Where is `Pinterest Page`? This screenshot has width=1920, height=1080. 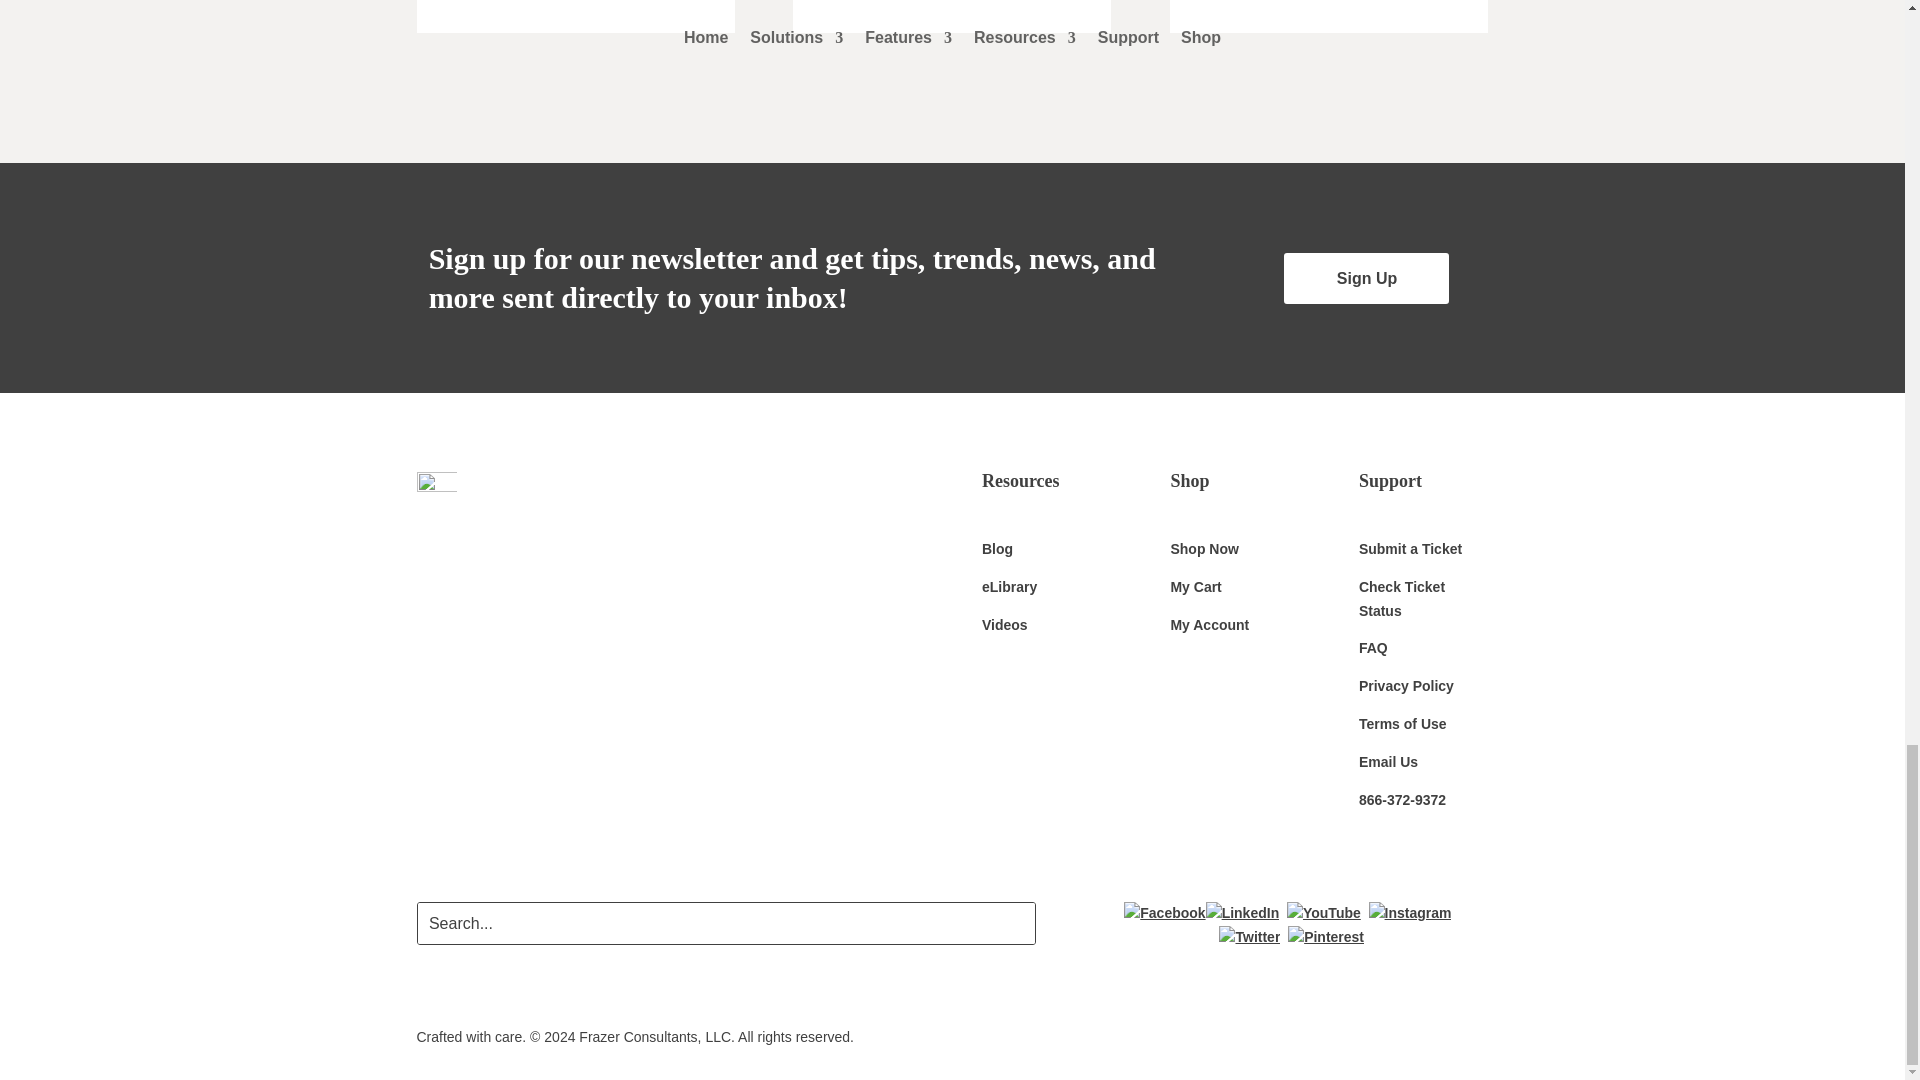
Pinterest Page is located at coordinates (1326, 936).